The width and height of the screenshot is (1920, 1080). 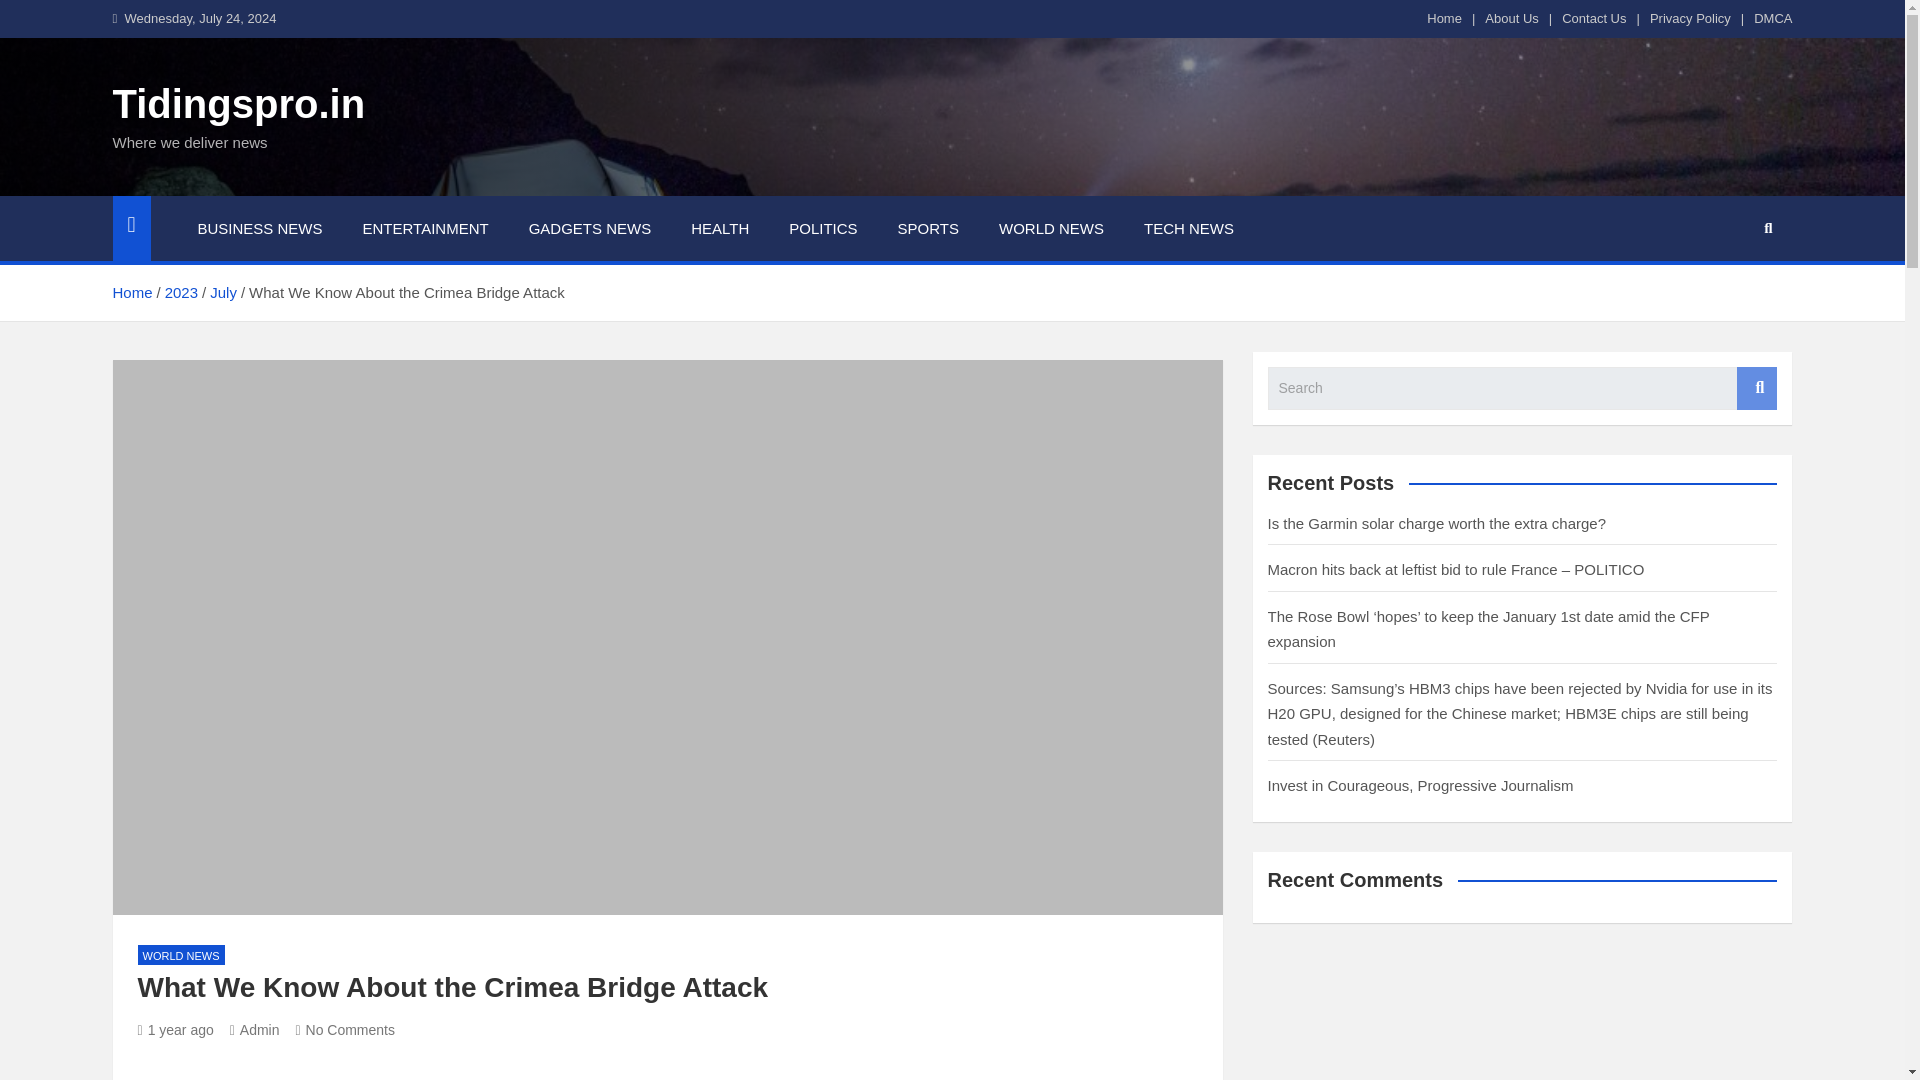 What do you see at coordinates (1051, 228) in the screenshot?
I see `WORLD NEWS` at bounding box center [1051, 228].